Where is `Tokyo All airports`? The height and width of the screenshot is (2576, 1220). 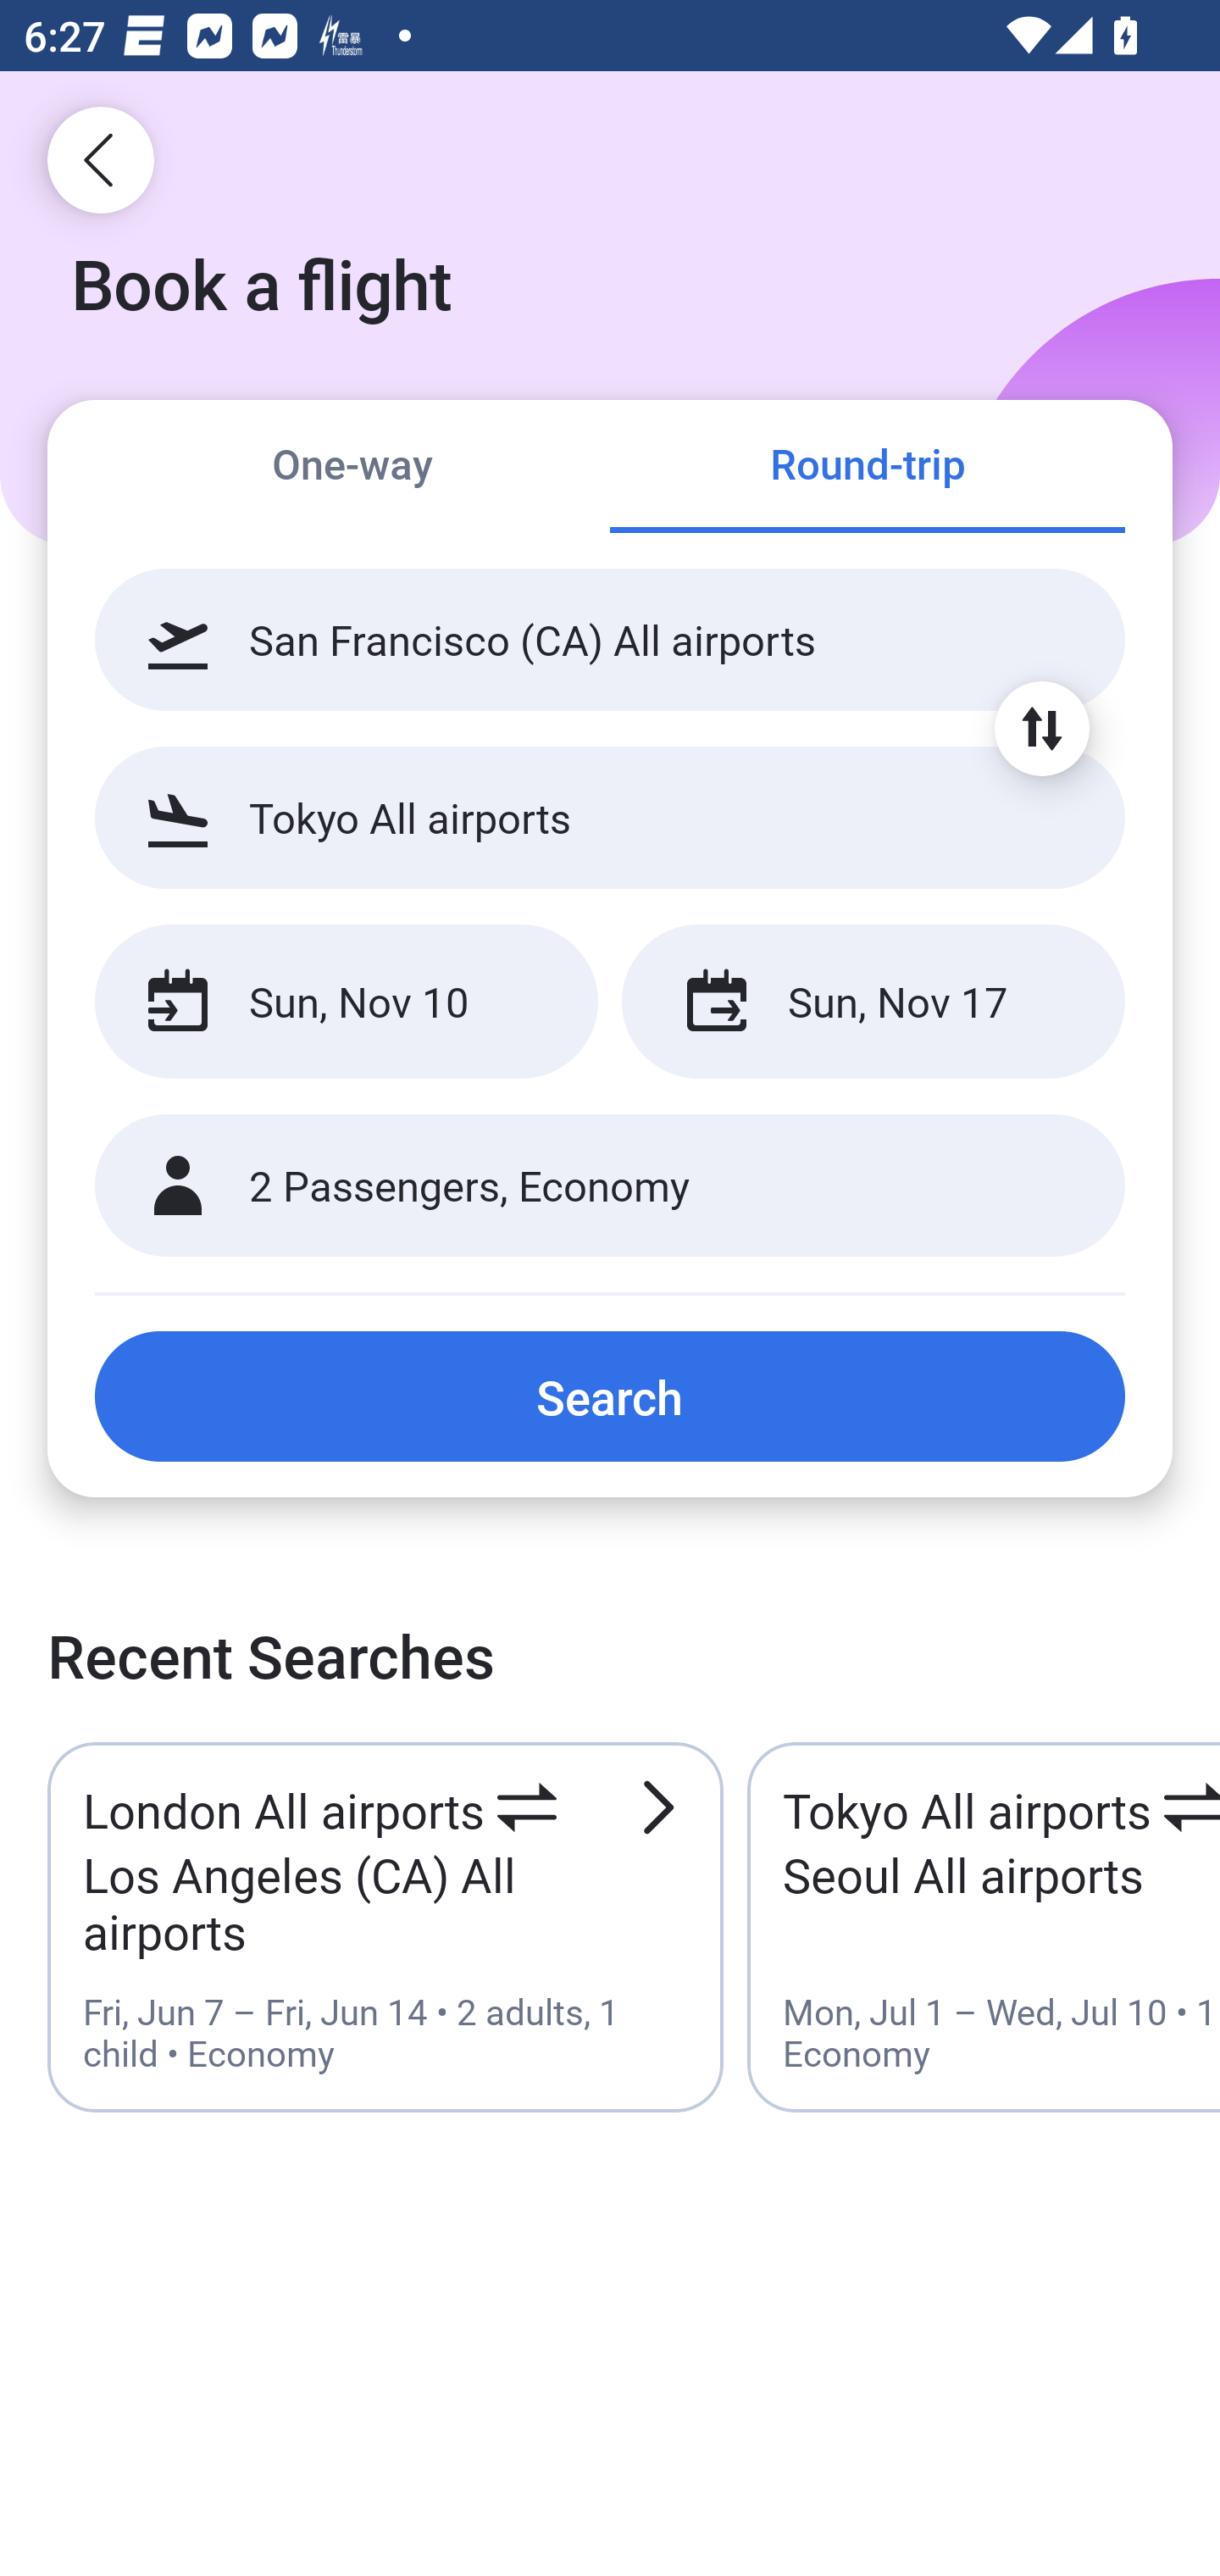
Tokyo All airports is located at coordinates (610, 817).